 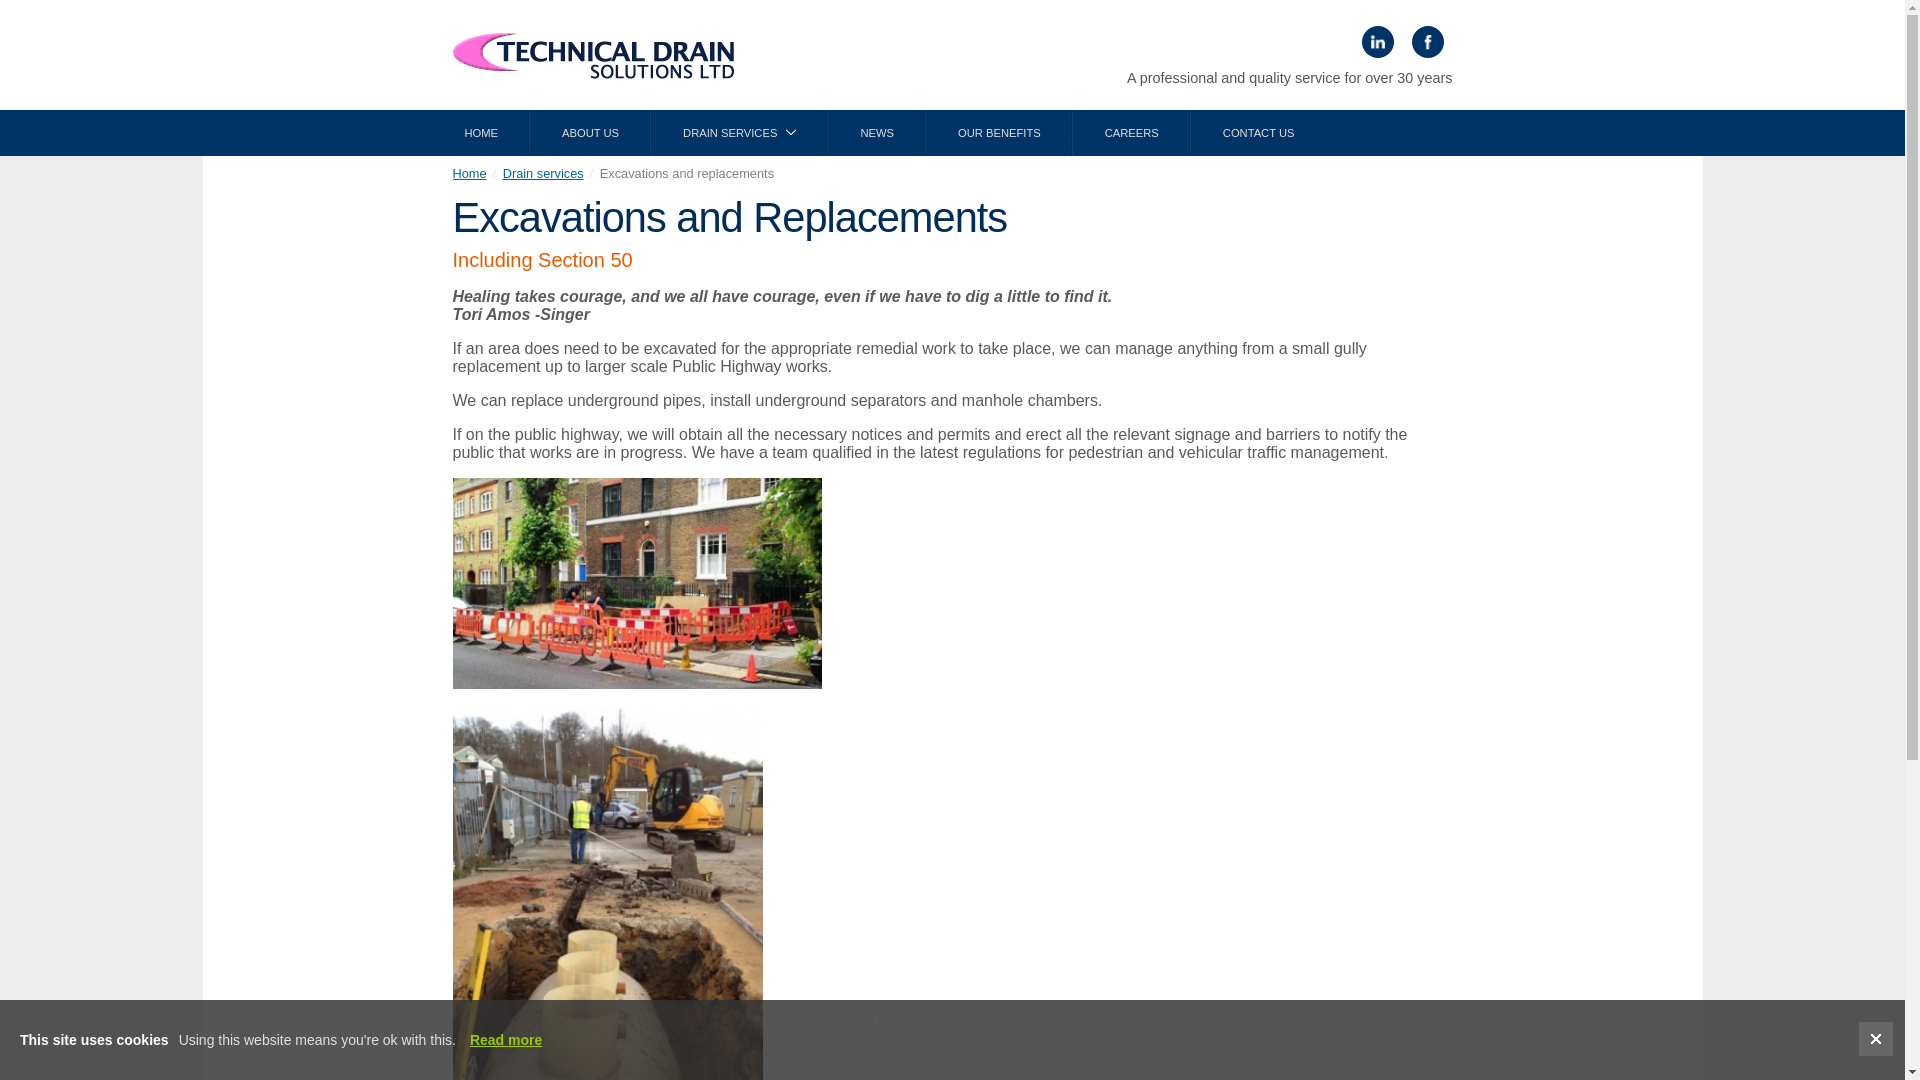 I want to click on Drain services, so click(x=543, y=174).